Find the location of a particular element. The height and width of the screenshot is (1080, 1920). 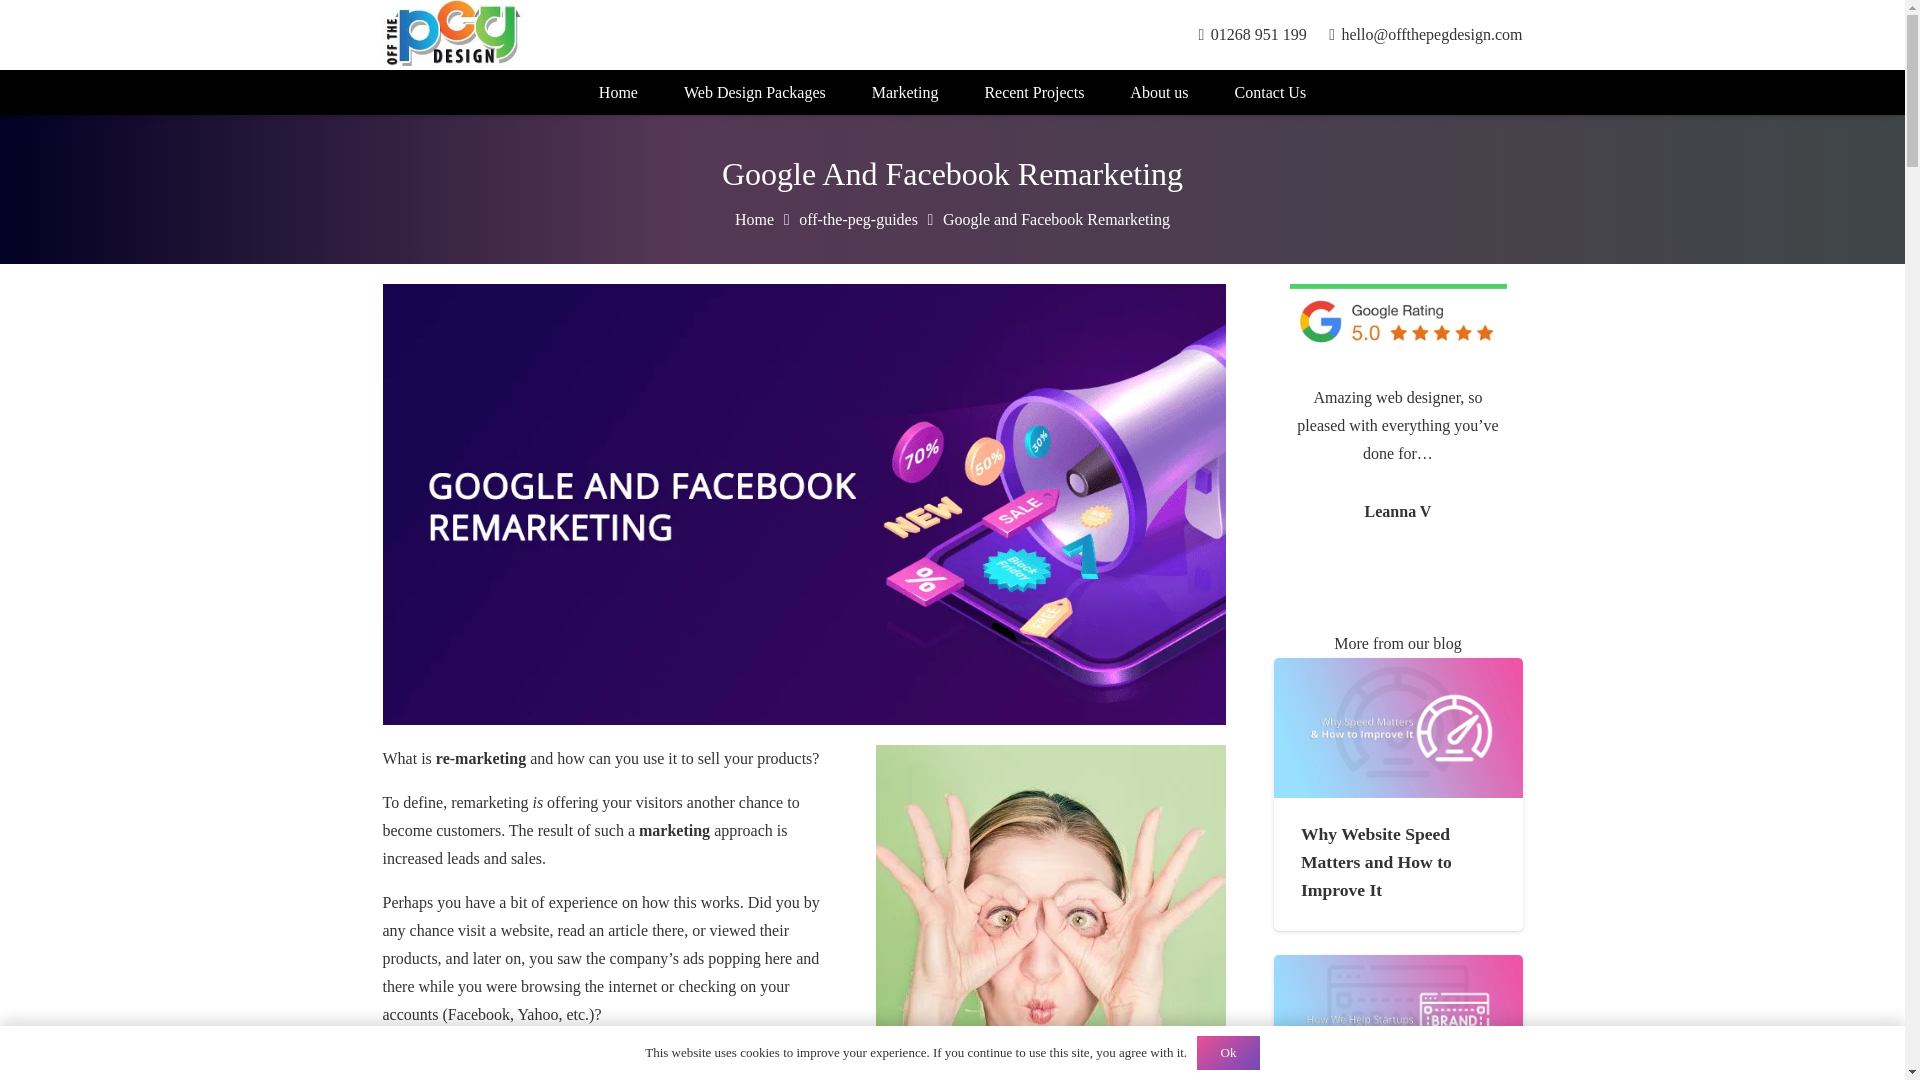

Google and Facebook Remarketing is located at coordinates (1056, 218).